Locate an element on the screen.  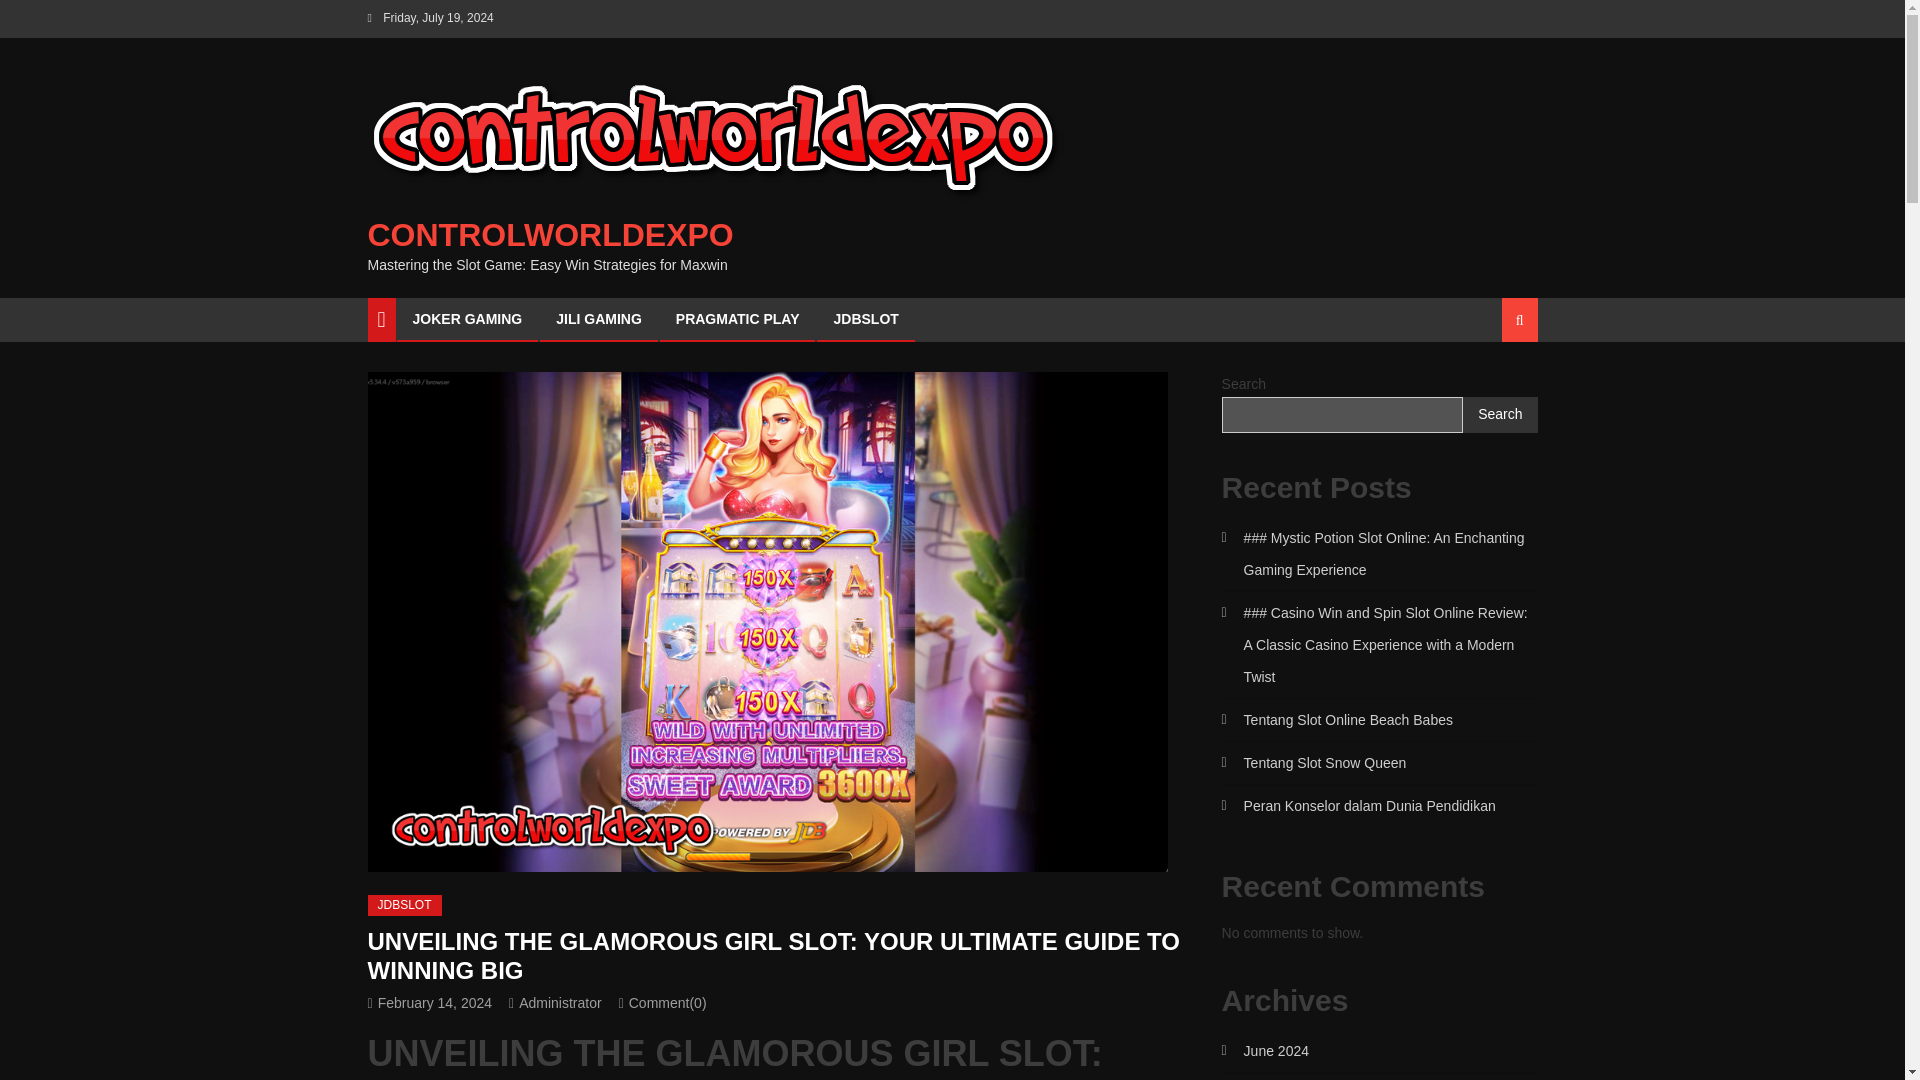
Administrator is located at coordinates (559, 1002).